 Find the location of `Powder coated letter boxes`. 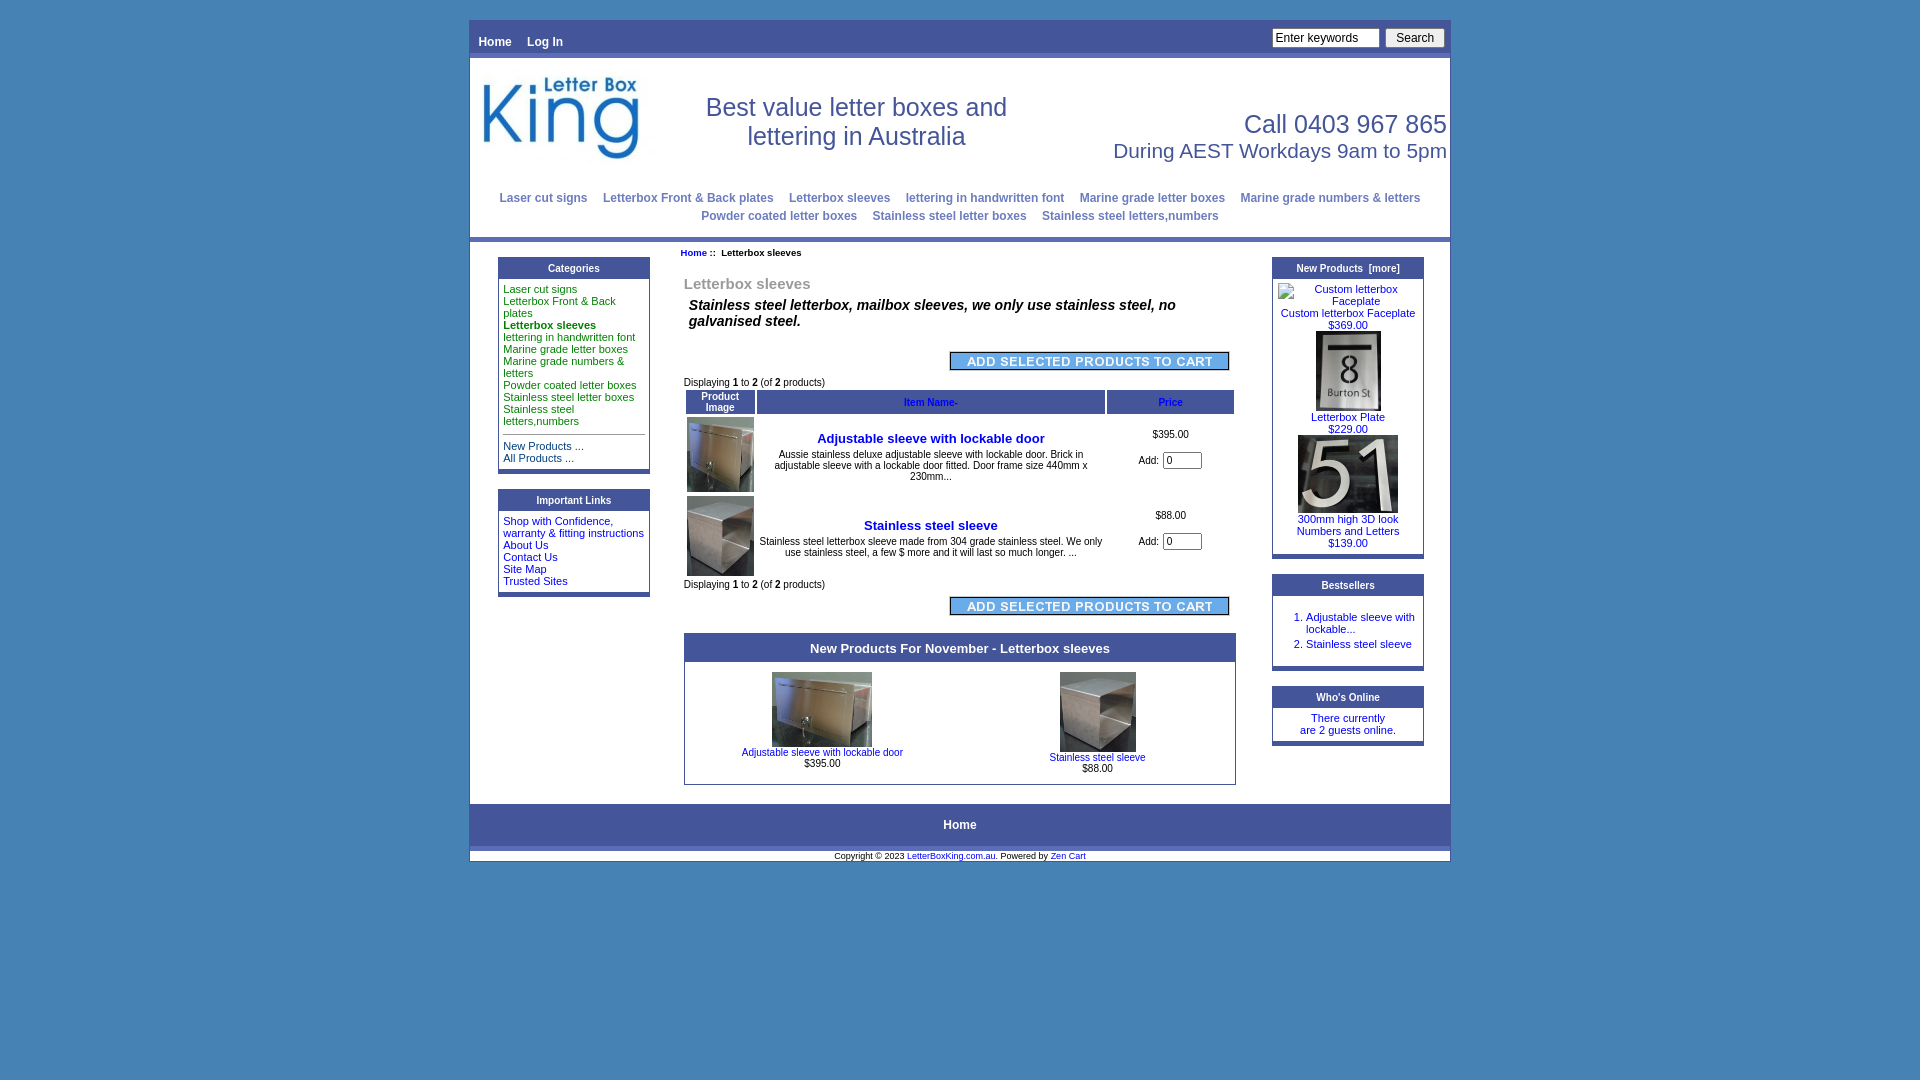

Powder coated letter boxes is located at coordinates (779, 216).